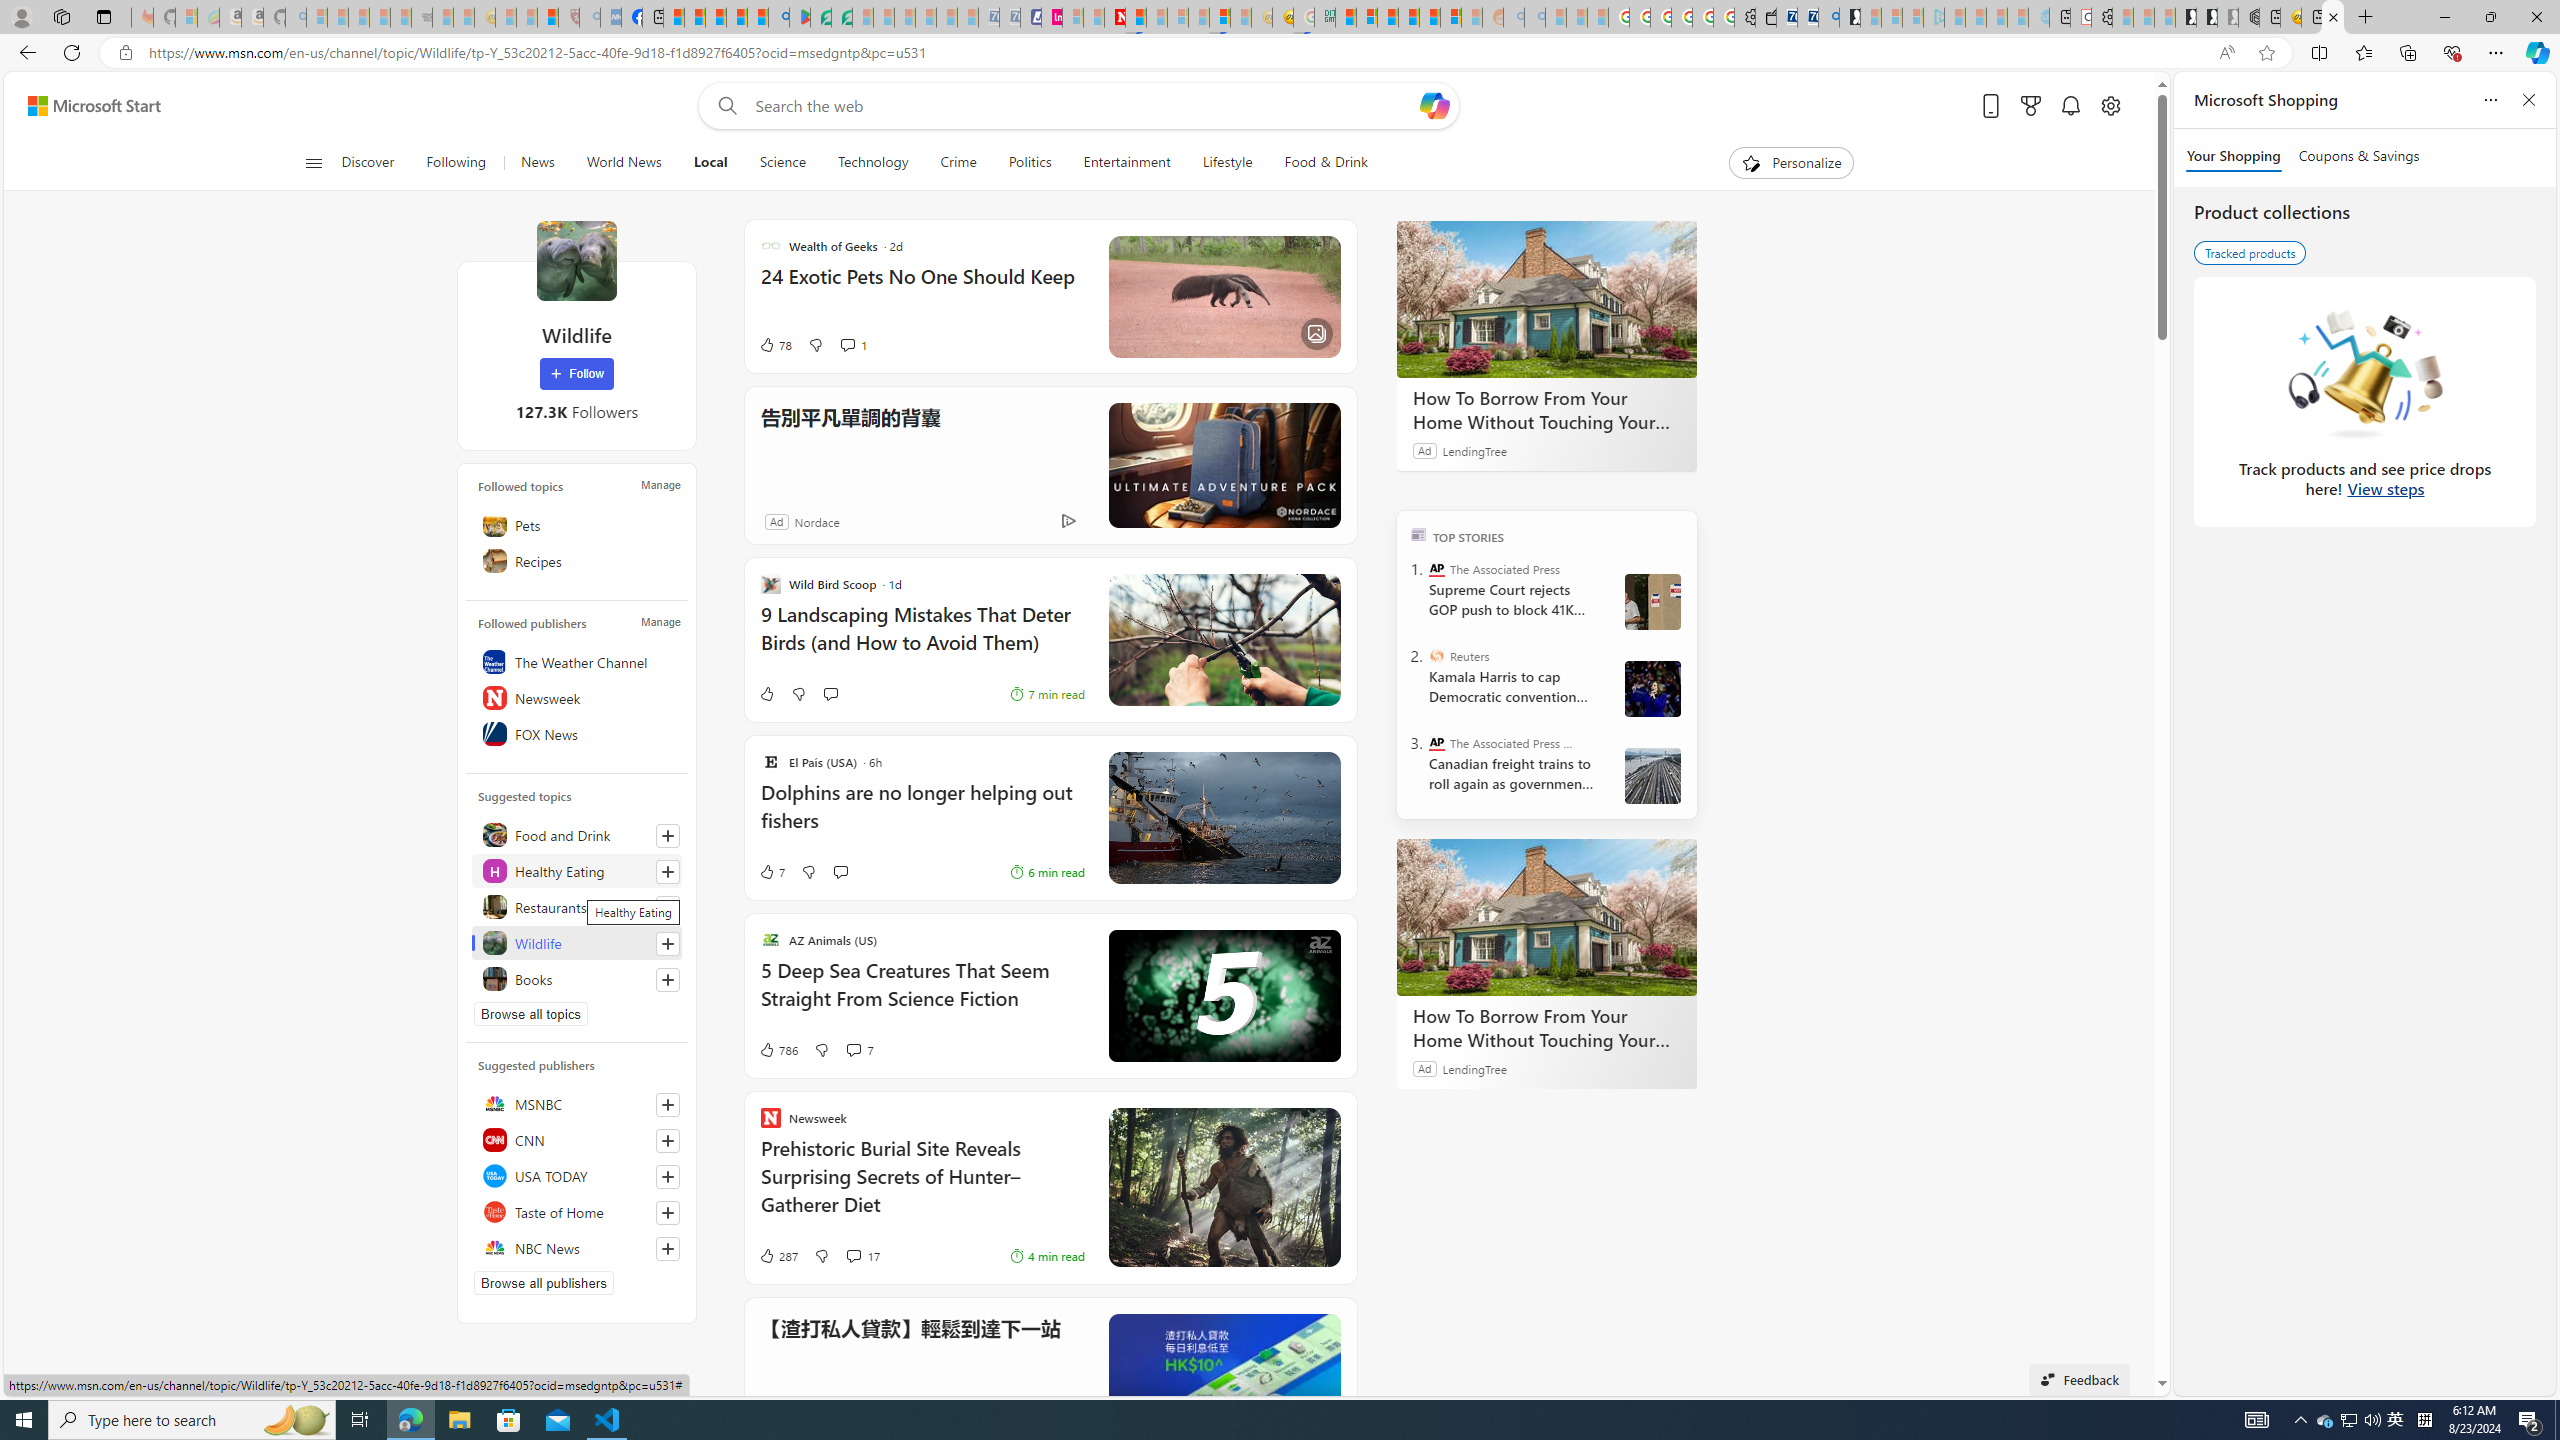 This screenshot has height=1440, width=2560. Describe the element at coordinates (840, 17) in the screenshot. I see `Microsoft Word - consumer-privacy address update 2.2021` at that location.